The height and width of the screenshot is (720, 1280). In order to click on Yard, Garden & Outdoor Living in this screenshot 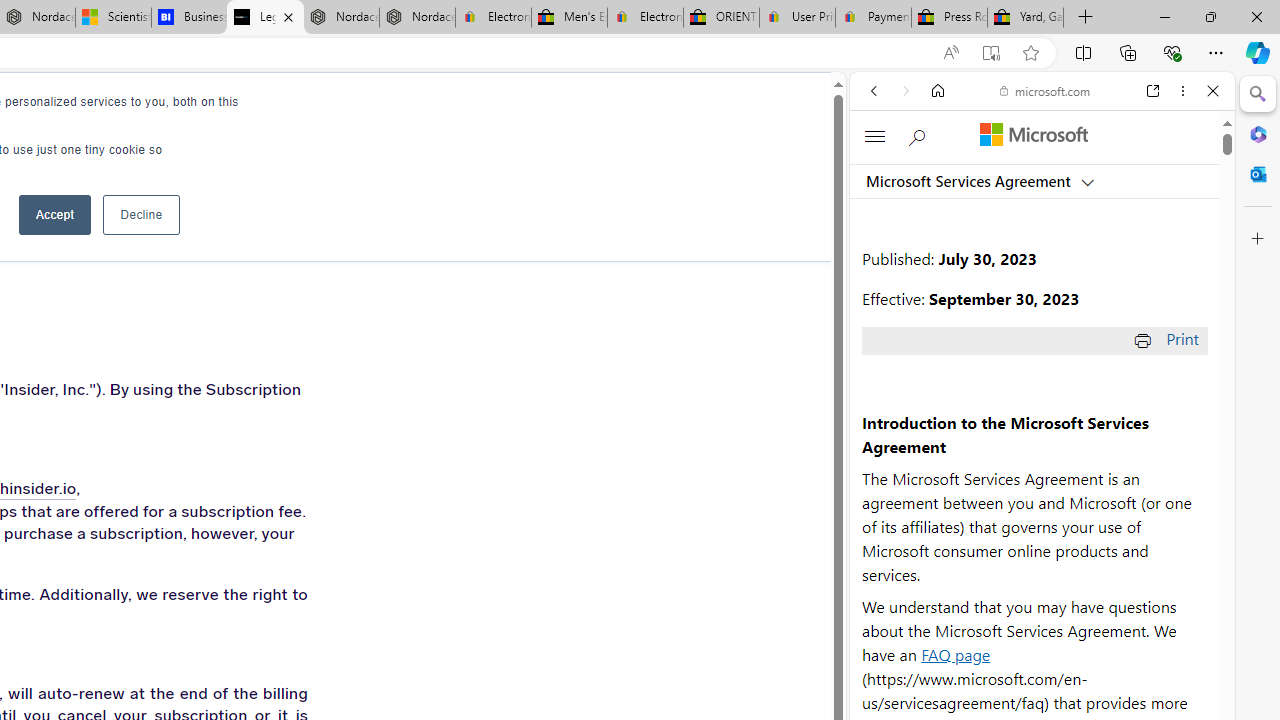, I will do `click(1026, 18)`.